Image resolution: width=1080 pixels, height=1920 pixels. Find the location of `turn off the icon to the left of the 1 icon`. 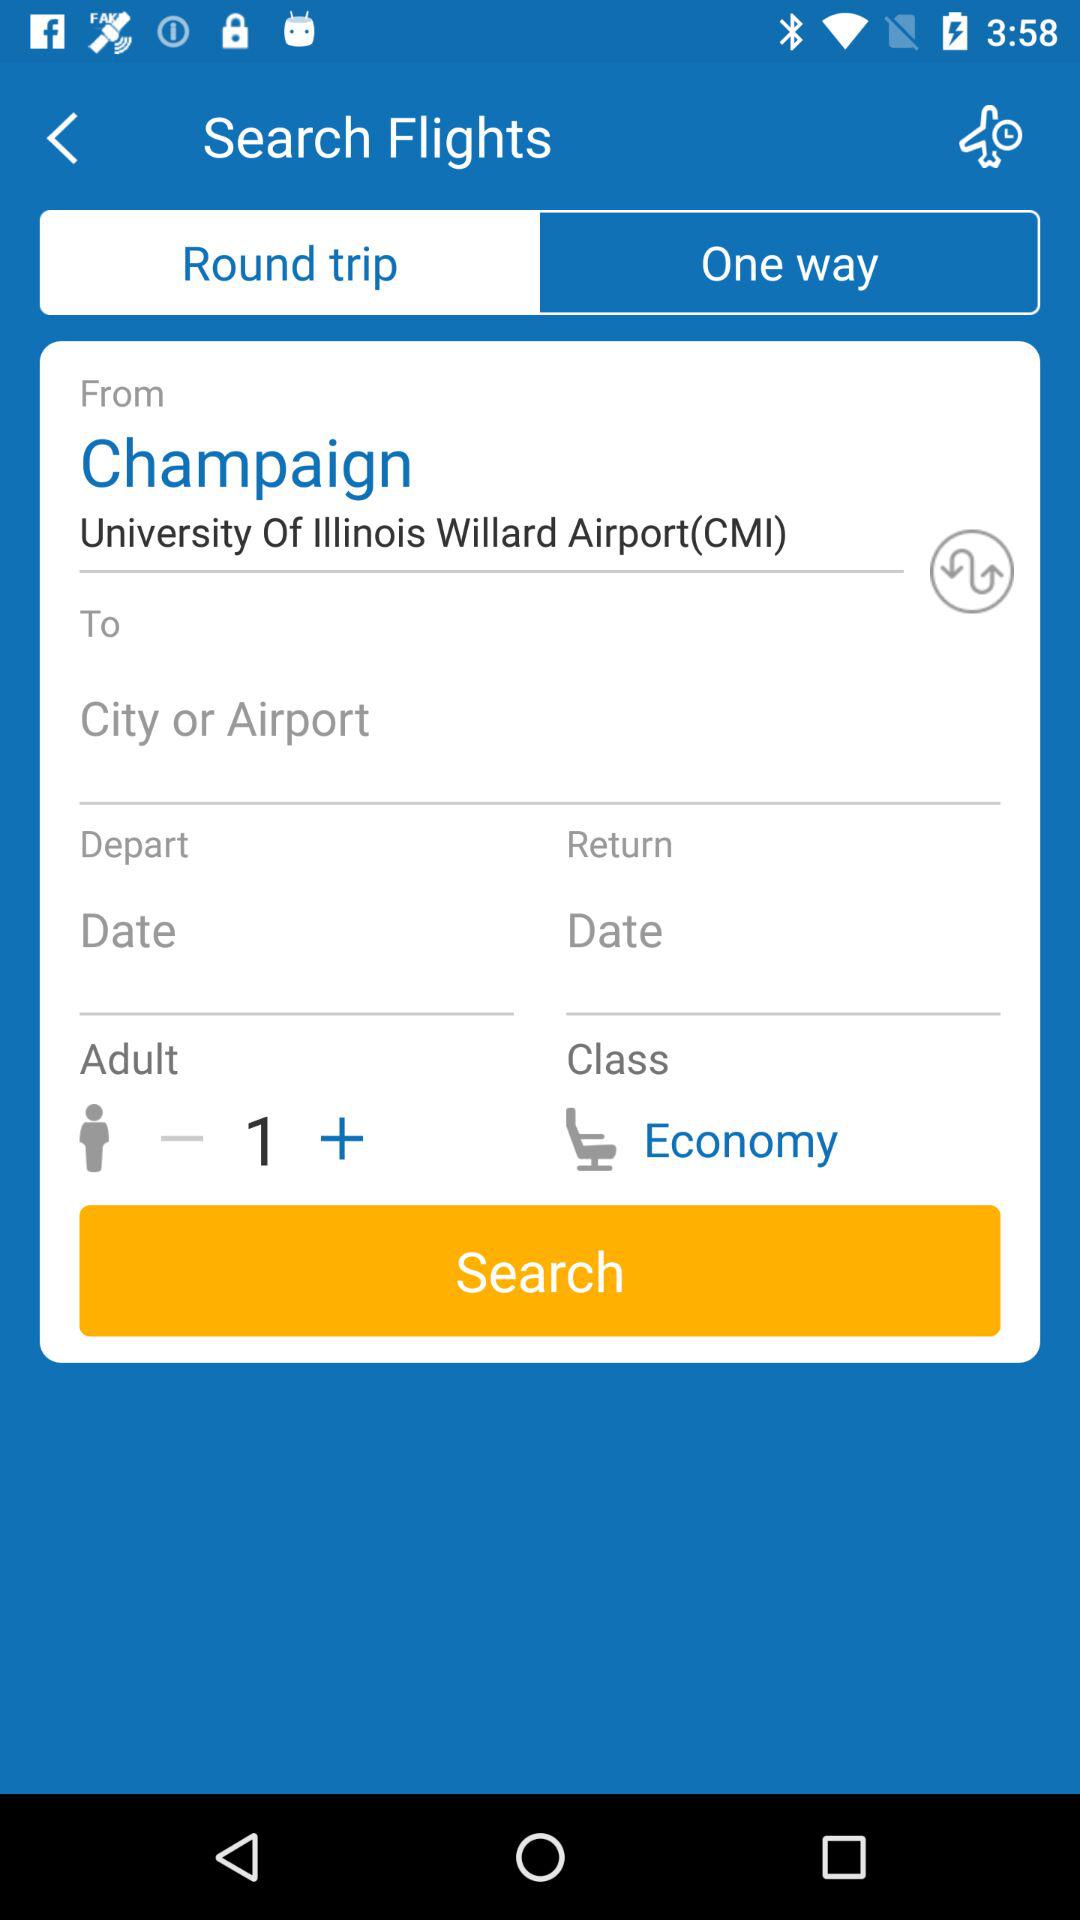

turn off the icon to the left of the 1 icon is located at coordinates (188, 1138).